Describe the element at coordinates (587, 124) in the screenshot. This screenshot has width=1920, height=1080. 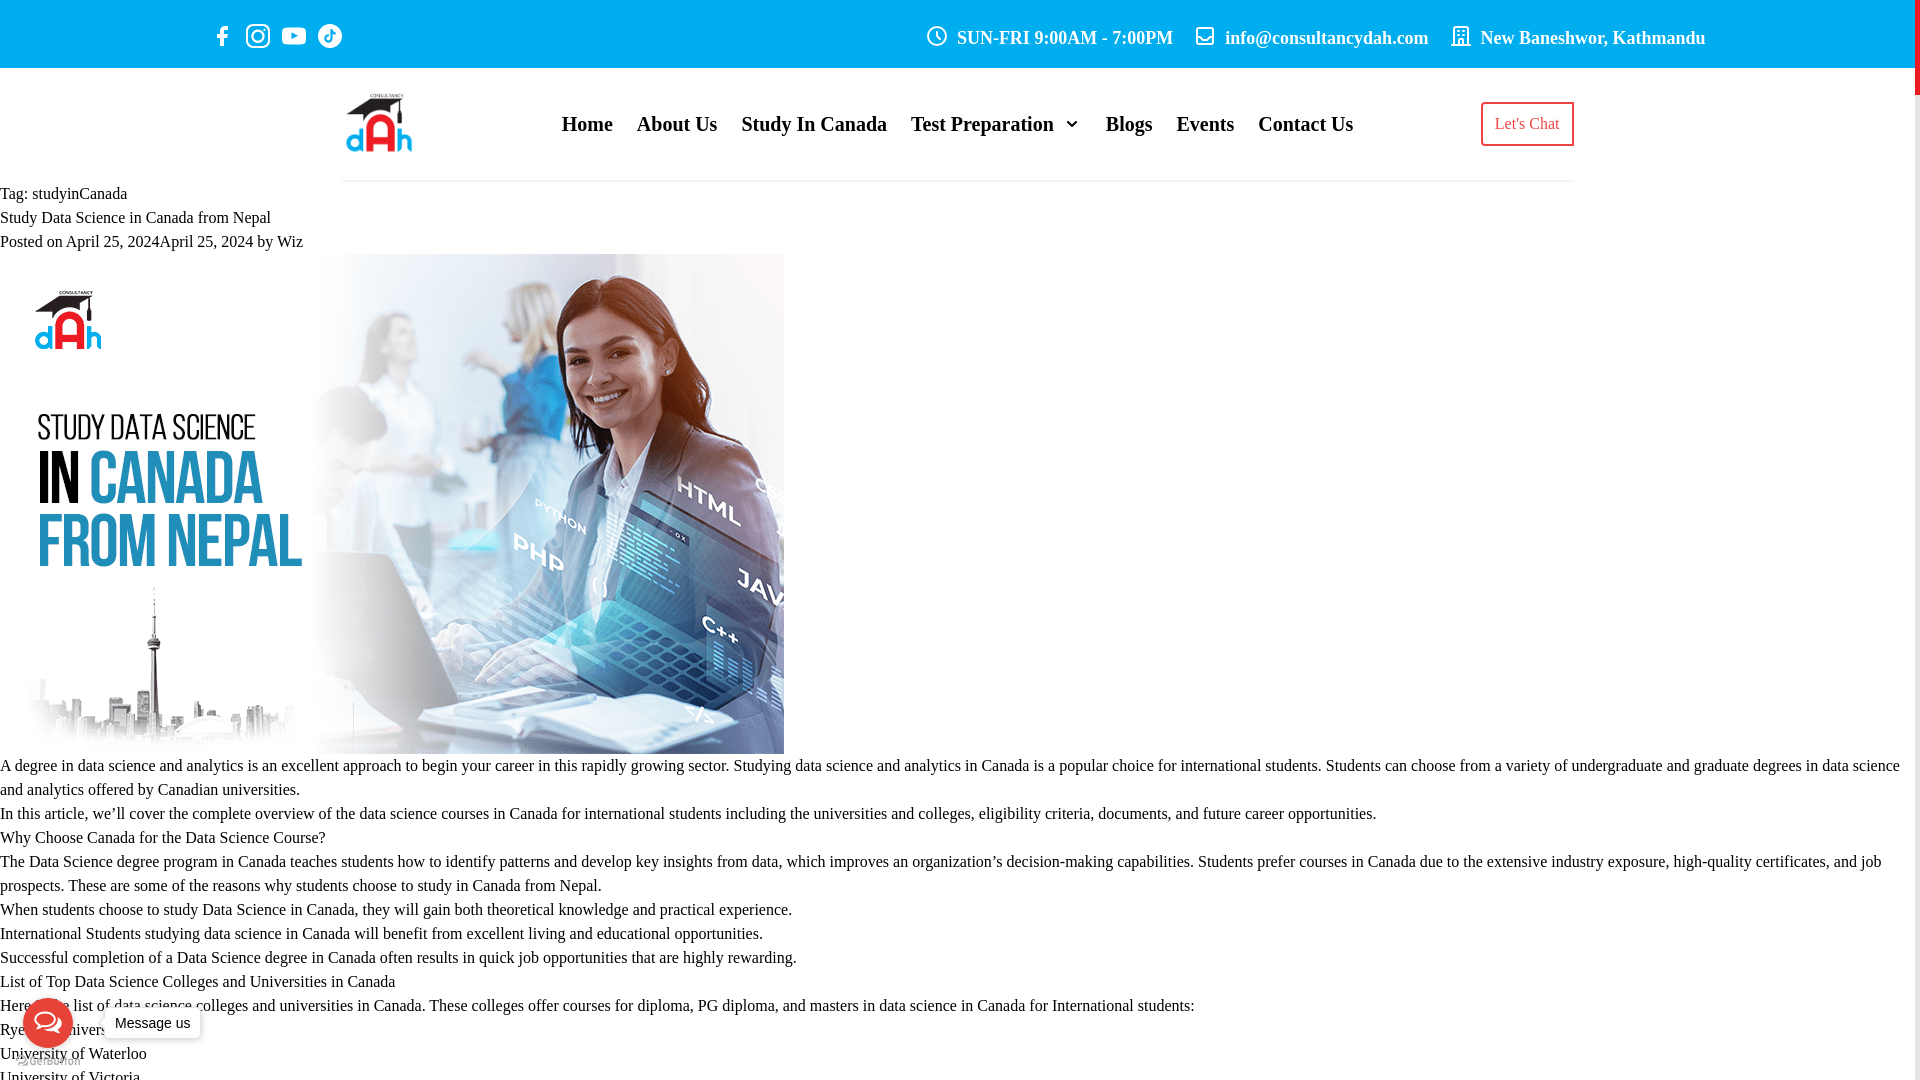
I see `Home` at that location.